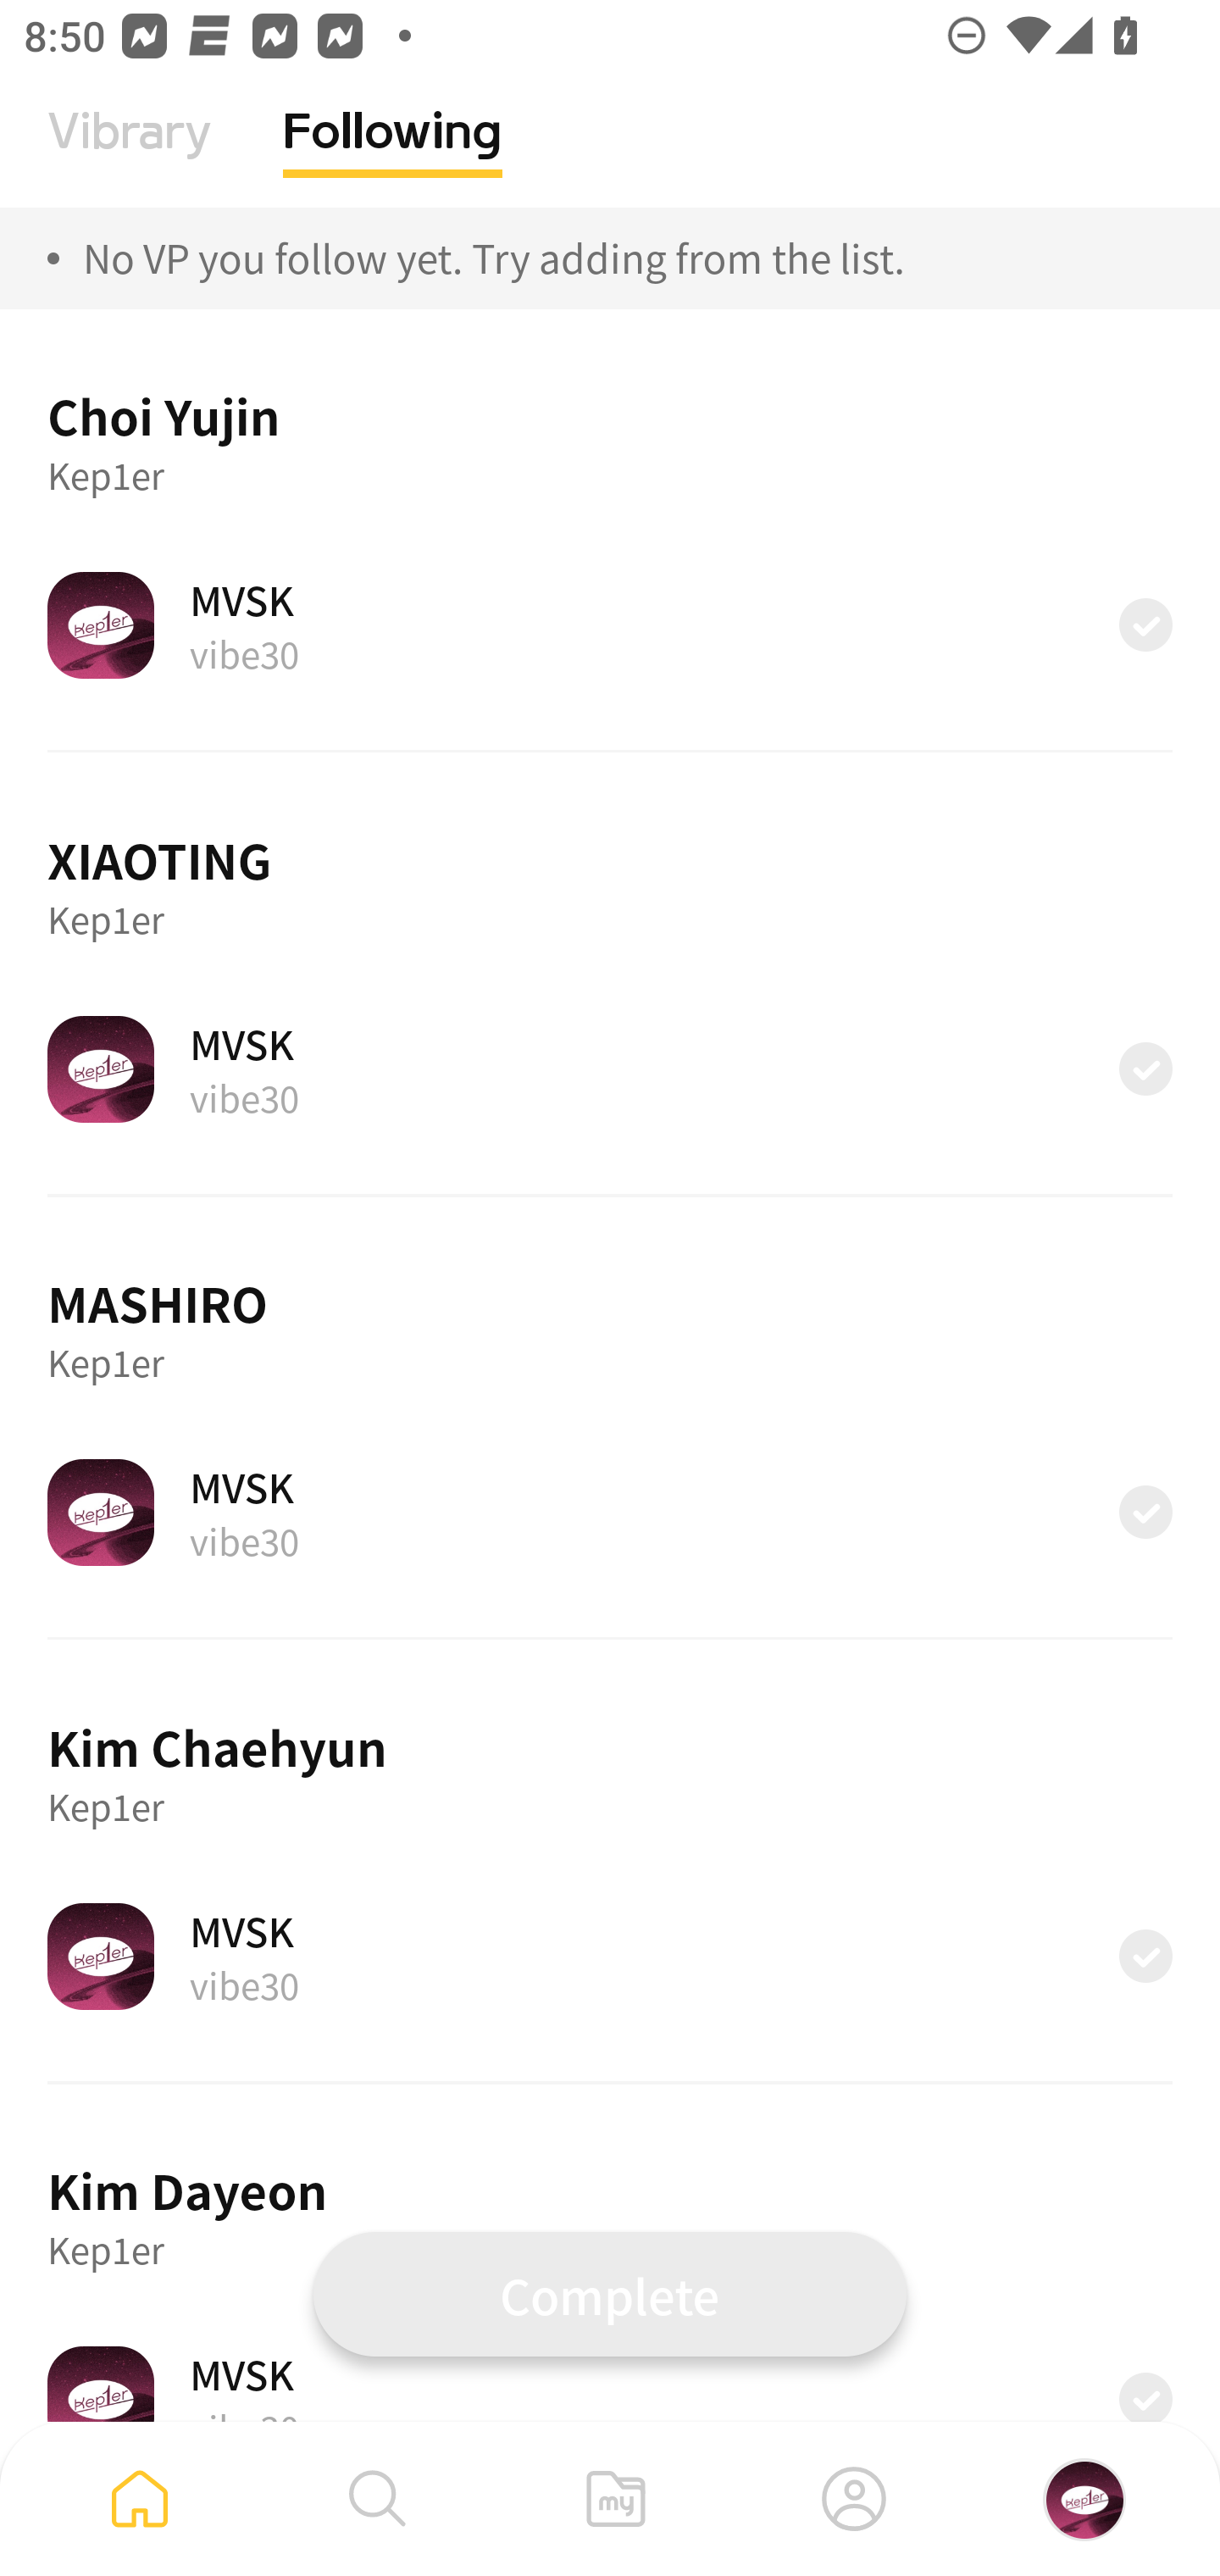  Describe the element at coordinates (610, 624) in the screenshot. I see `MVSK vibe30` at that location.